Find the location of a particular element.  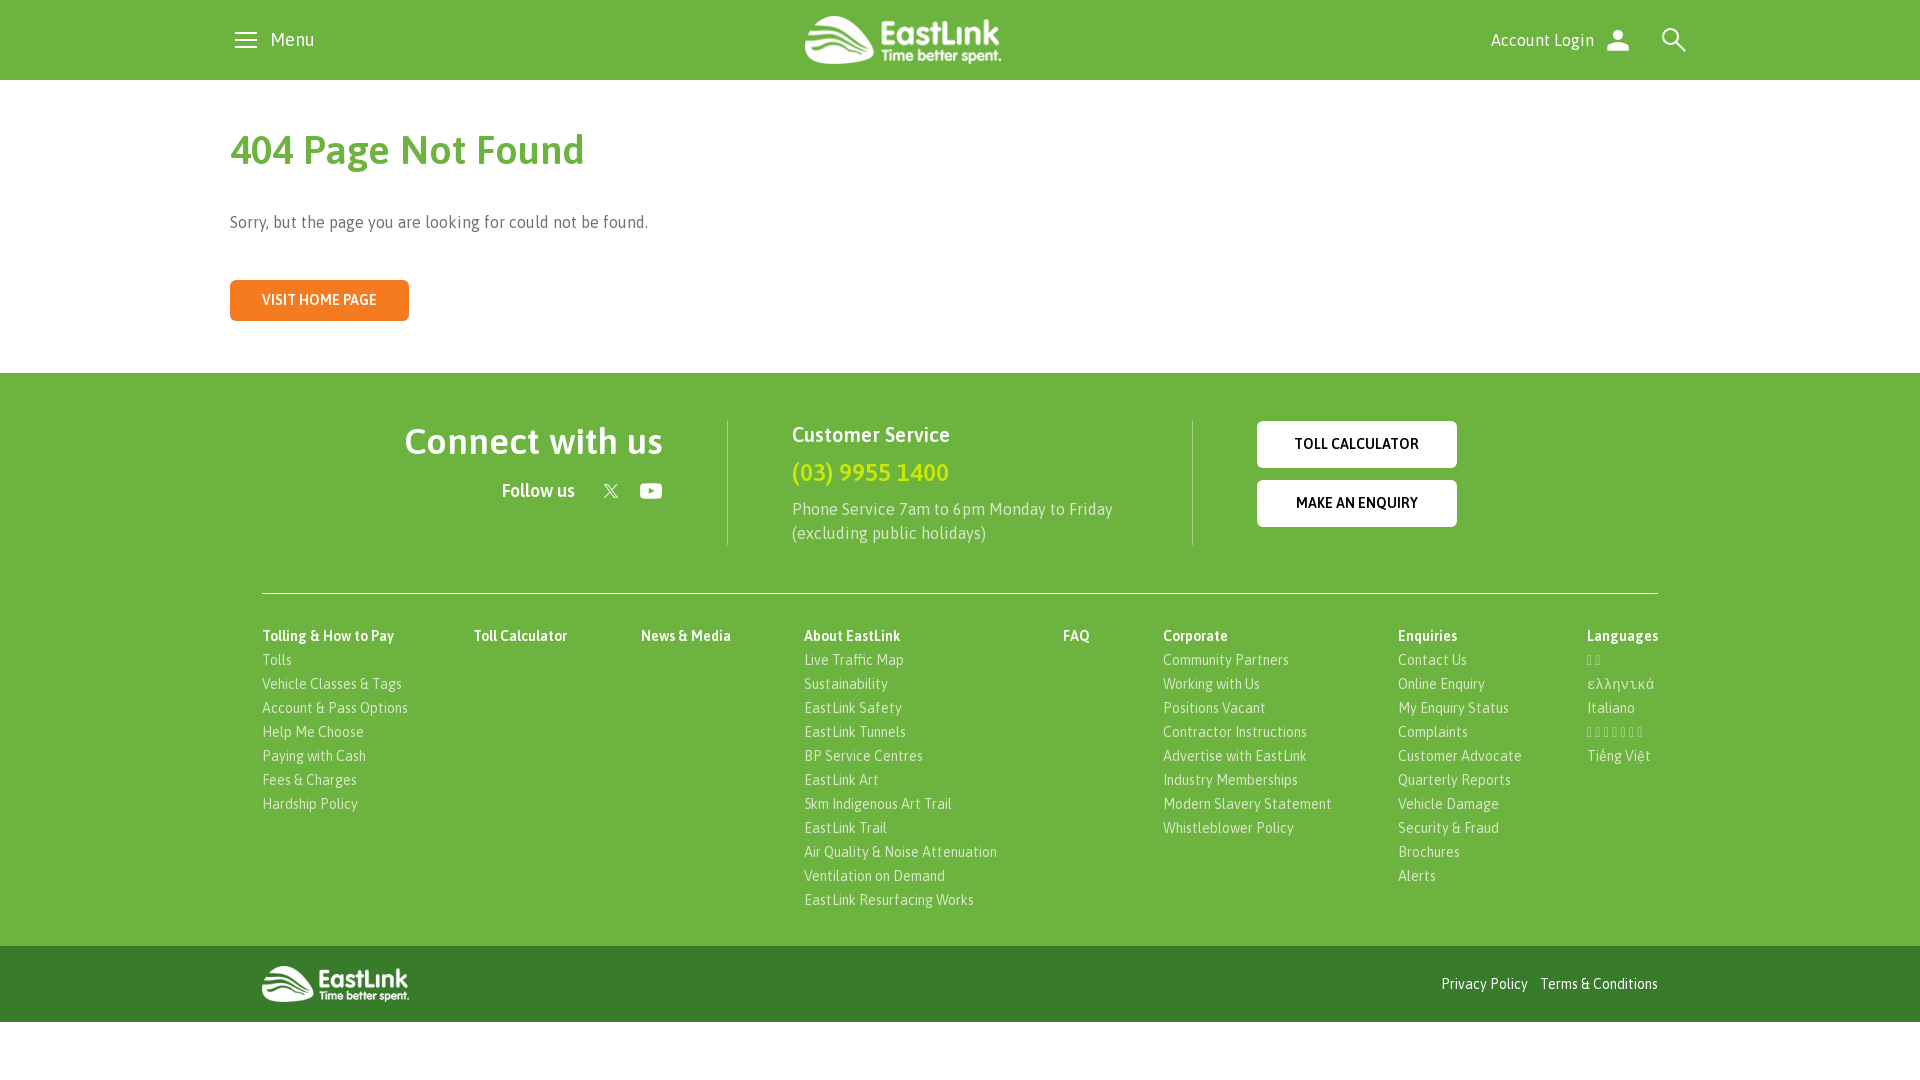

Tolls is located at coordinates (285, 660).